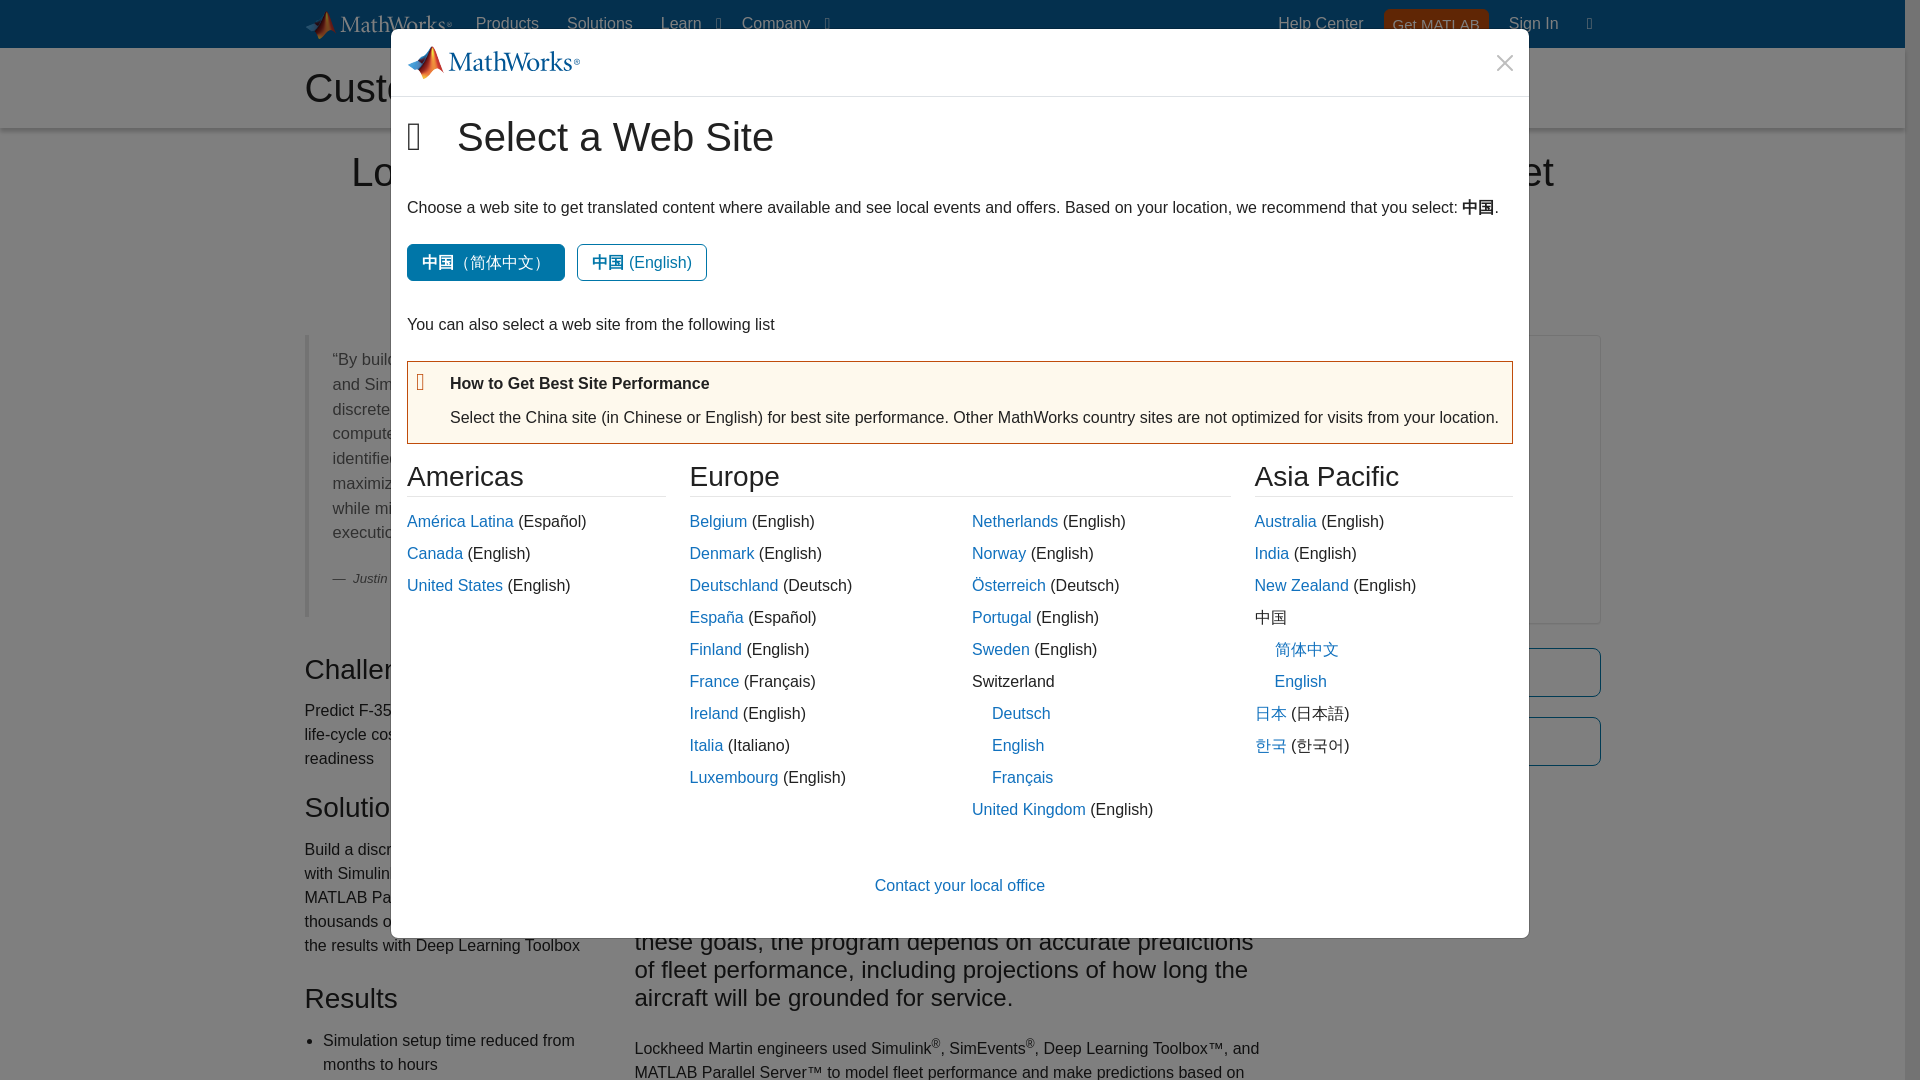 This screenshot has height=1080, width=1920. Describe the element at coordinates (781, 24) in the screenshot. I see `Company` at that location.